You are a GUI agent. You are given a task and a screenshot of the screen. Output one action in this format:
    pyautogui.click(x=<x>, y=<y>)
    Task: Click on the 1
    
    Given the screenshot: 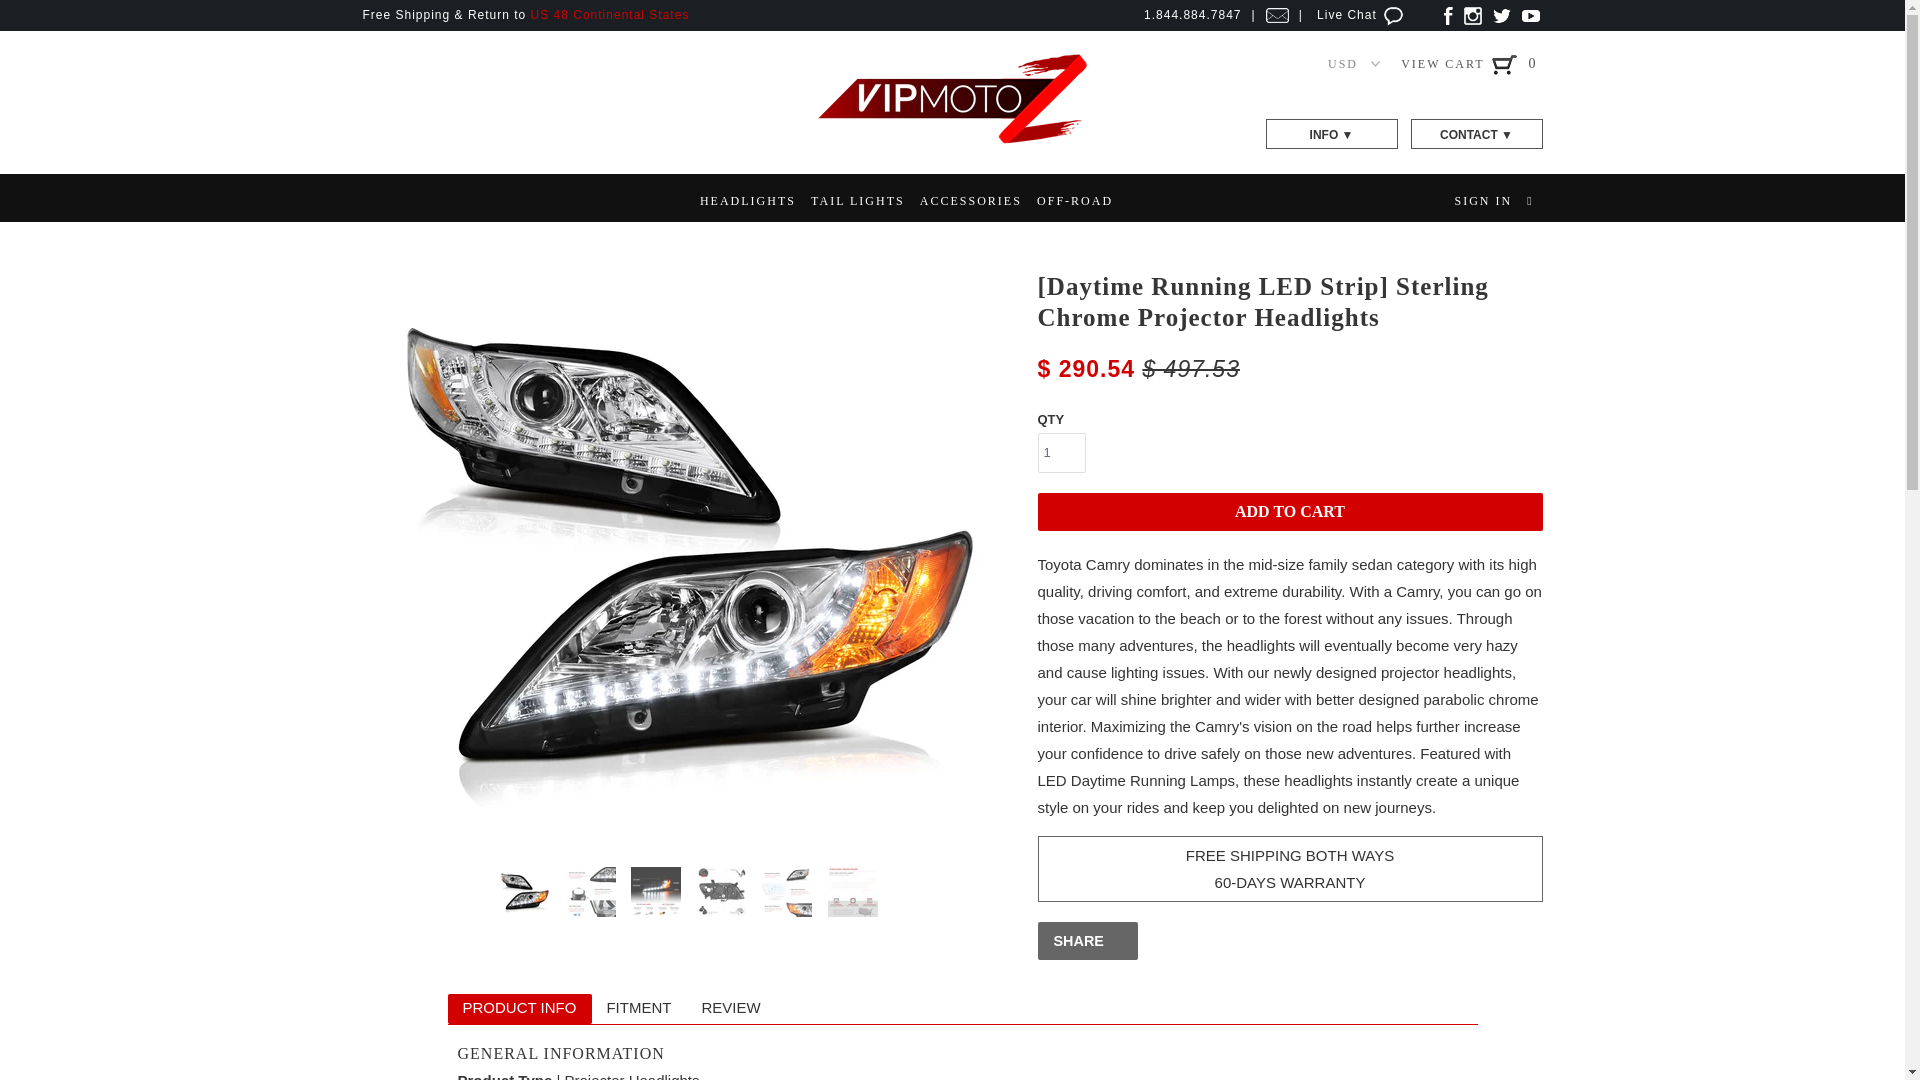 What is the action you would take?
    pyautogui.click(x=1062, y=453)
    